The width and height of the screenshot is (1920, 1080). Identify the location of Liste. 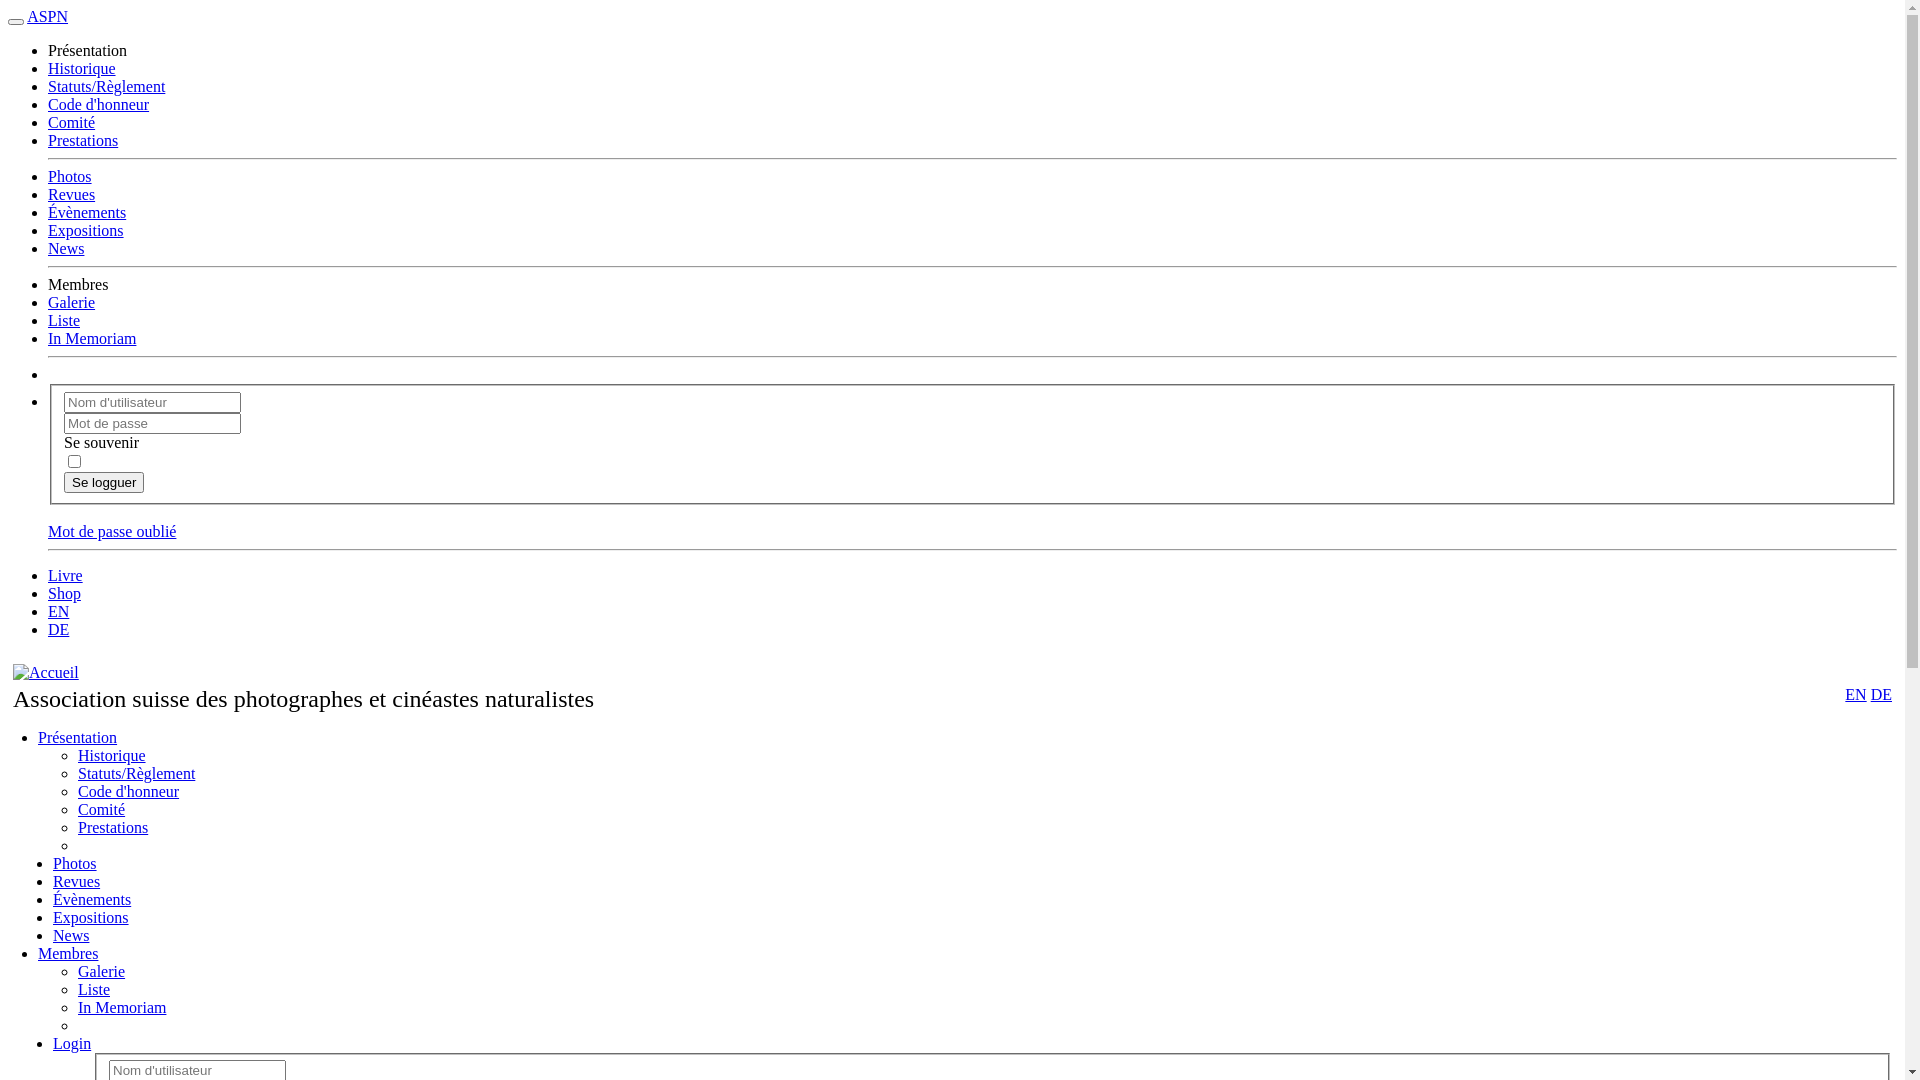
(94, 990).